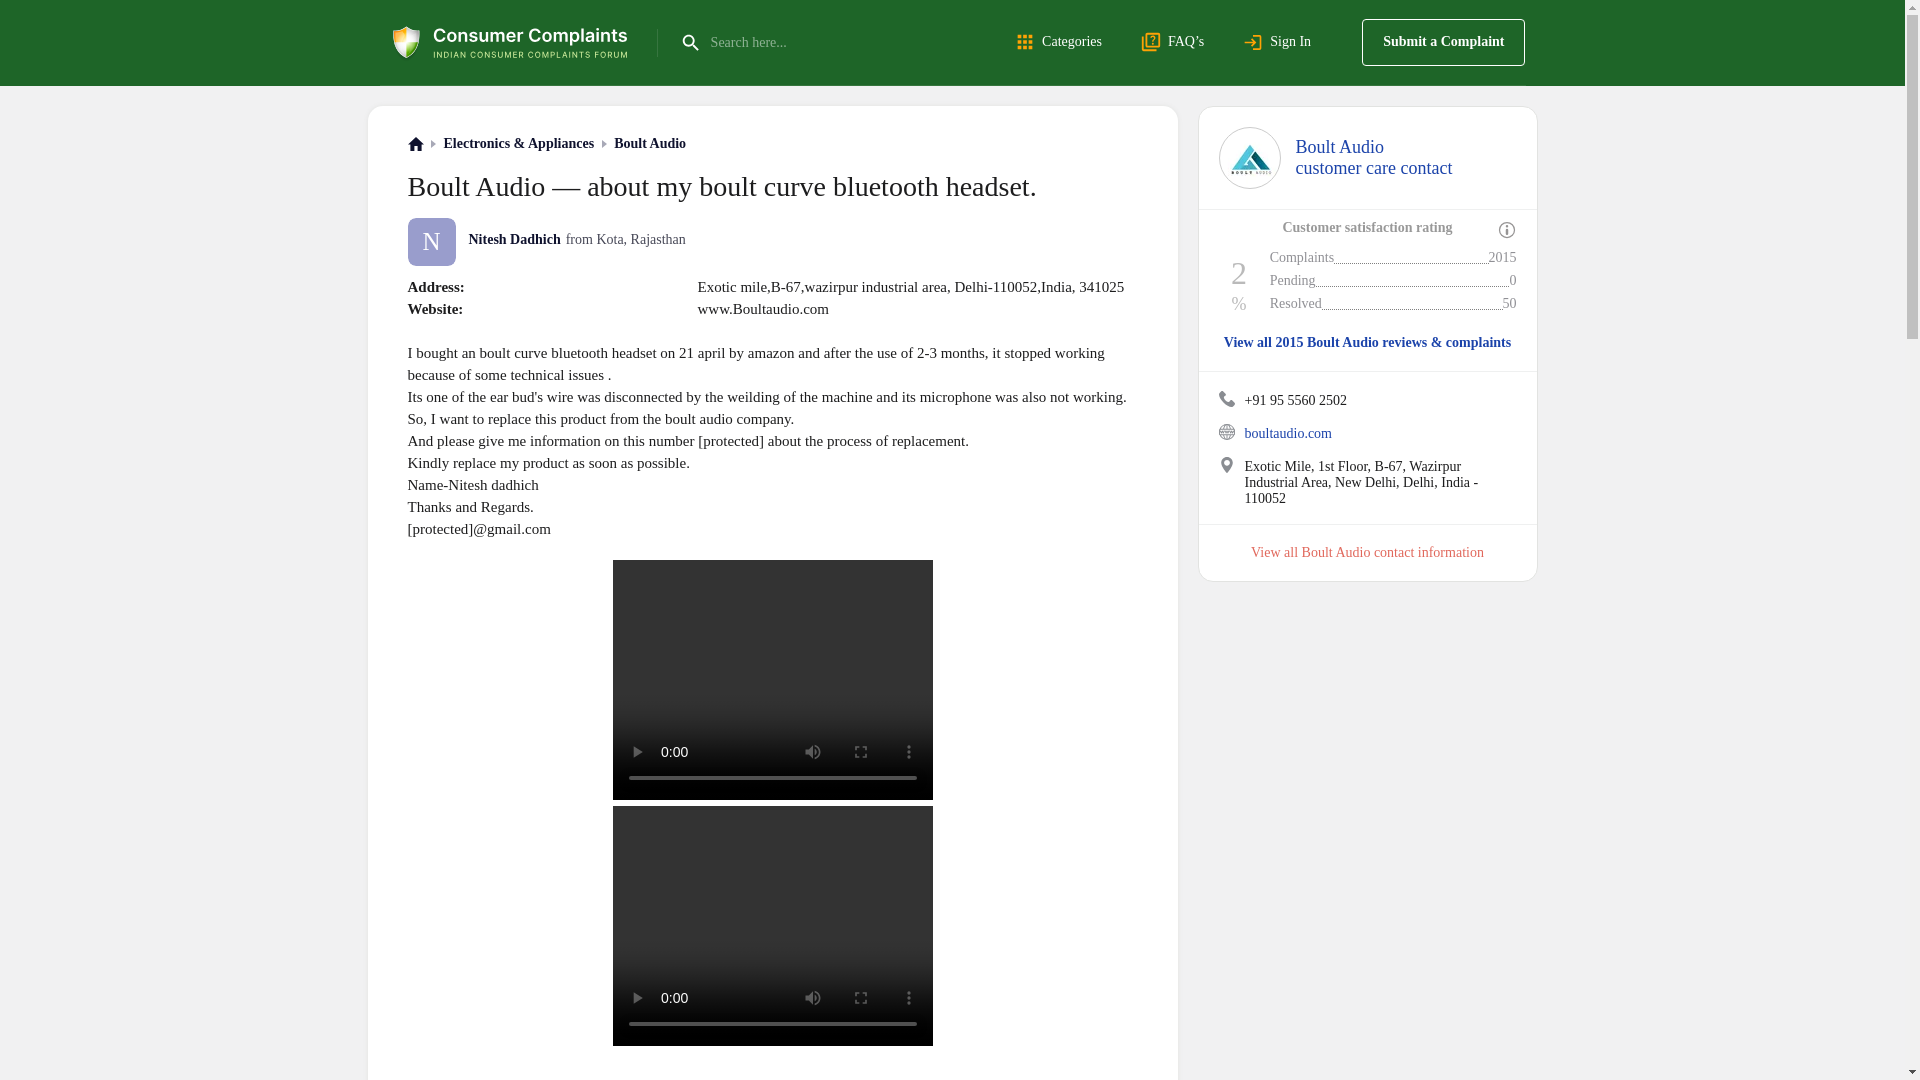 Image resolution: width=1920 pixels, height=1080 pixels. What do you see at coordinates (1226, 398) in the screenshot?
I see `Categories` at bounding box center [1226, 398].